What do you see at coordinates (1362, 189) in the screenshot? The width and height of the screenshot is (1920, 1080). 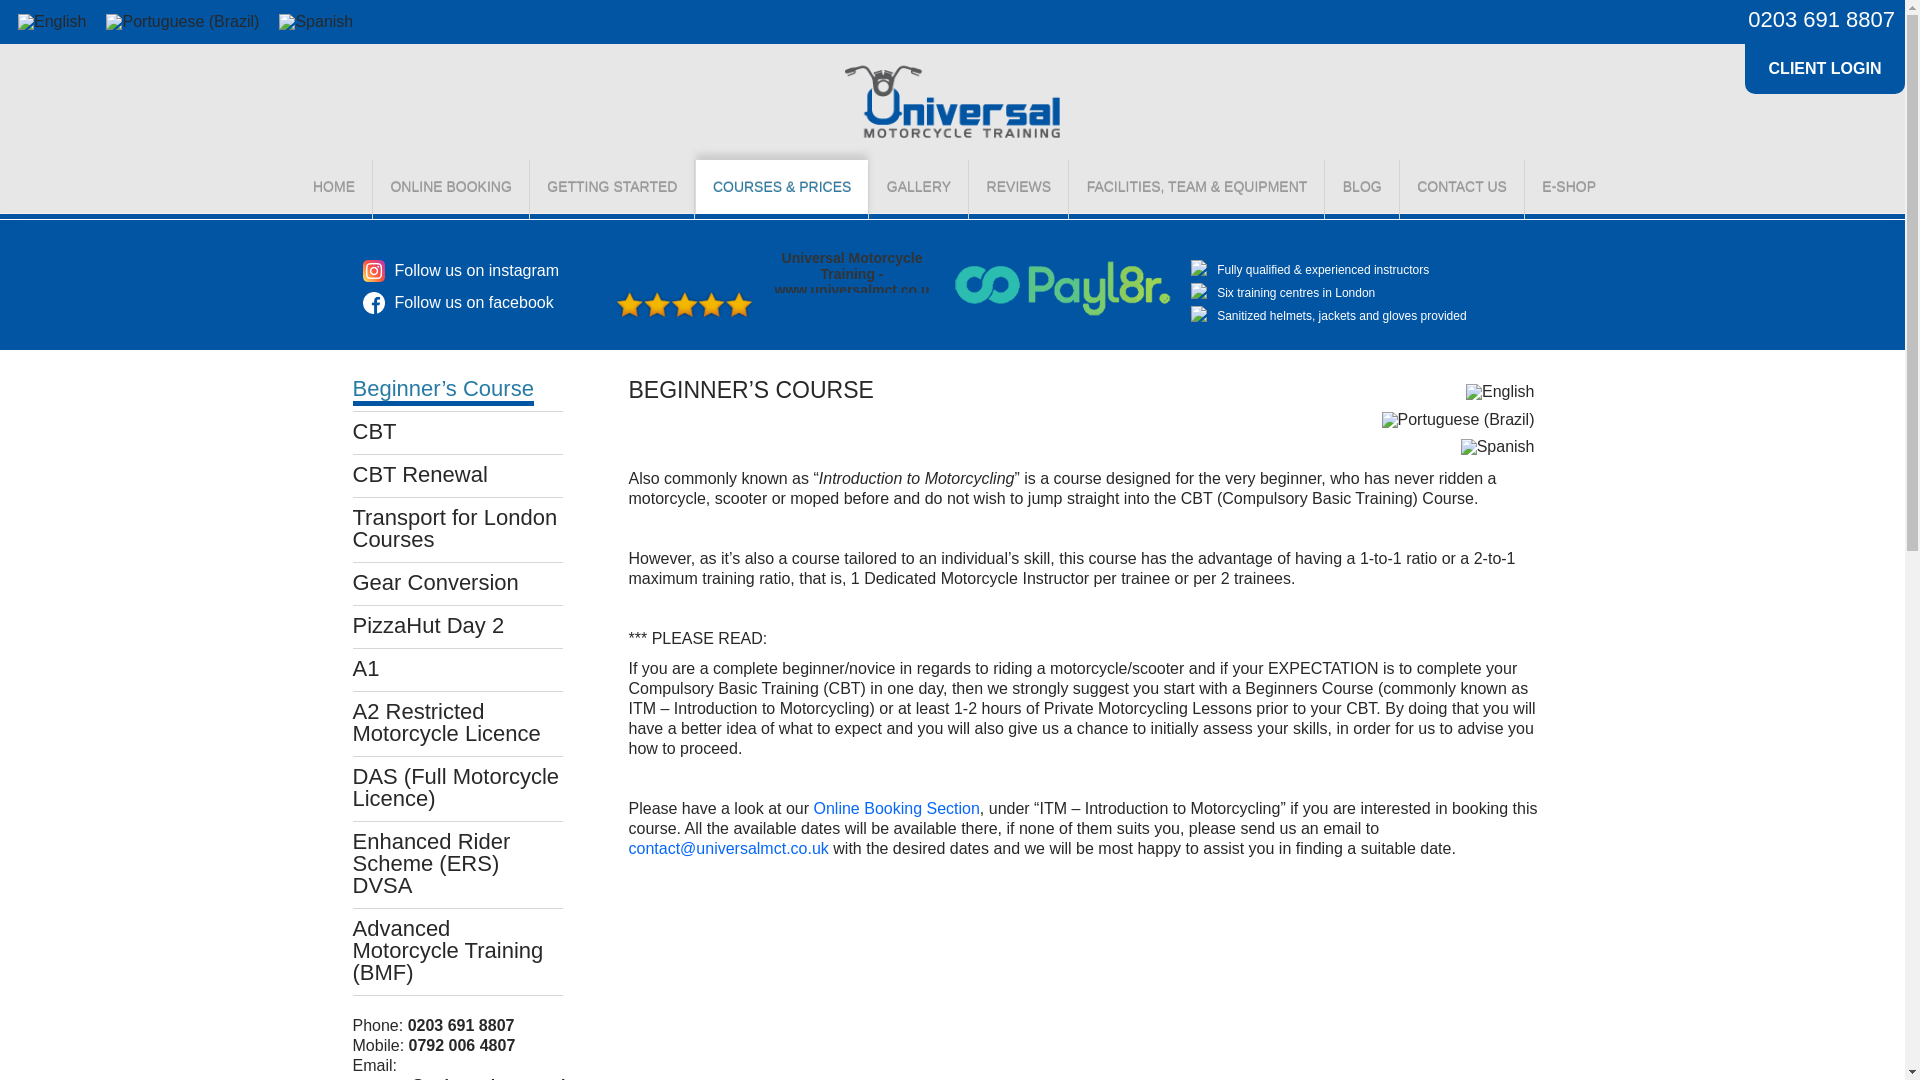 I see `BLOG` at bounding box center [1362, 189].